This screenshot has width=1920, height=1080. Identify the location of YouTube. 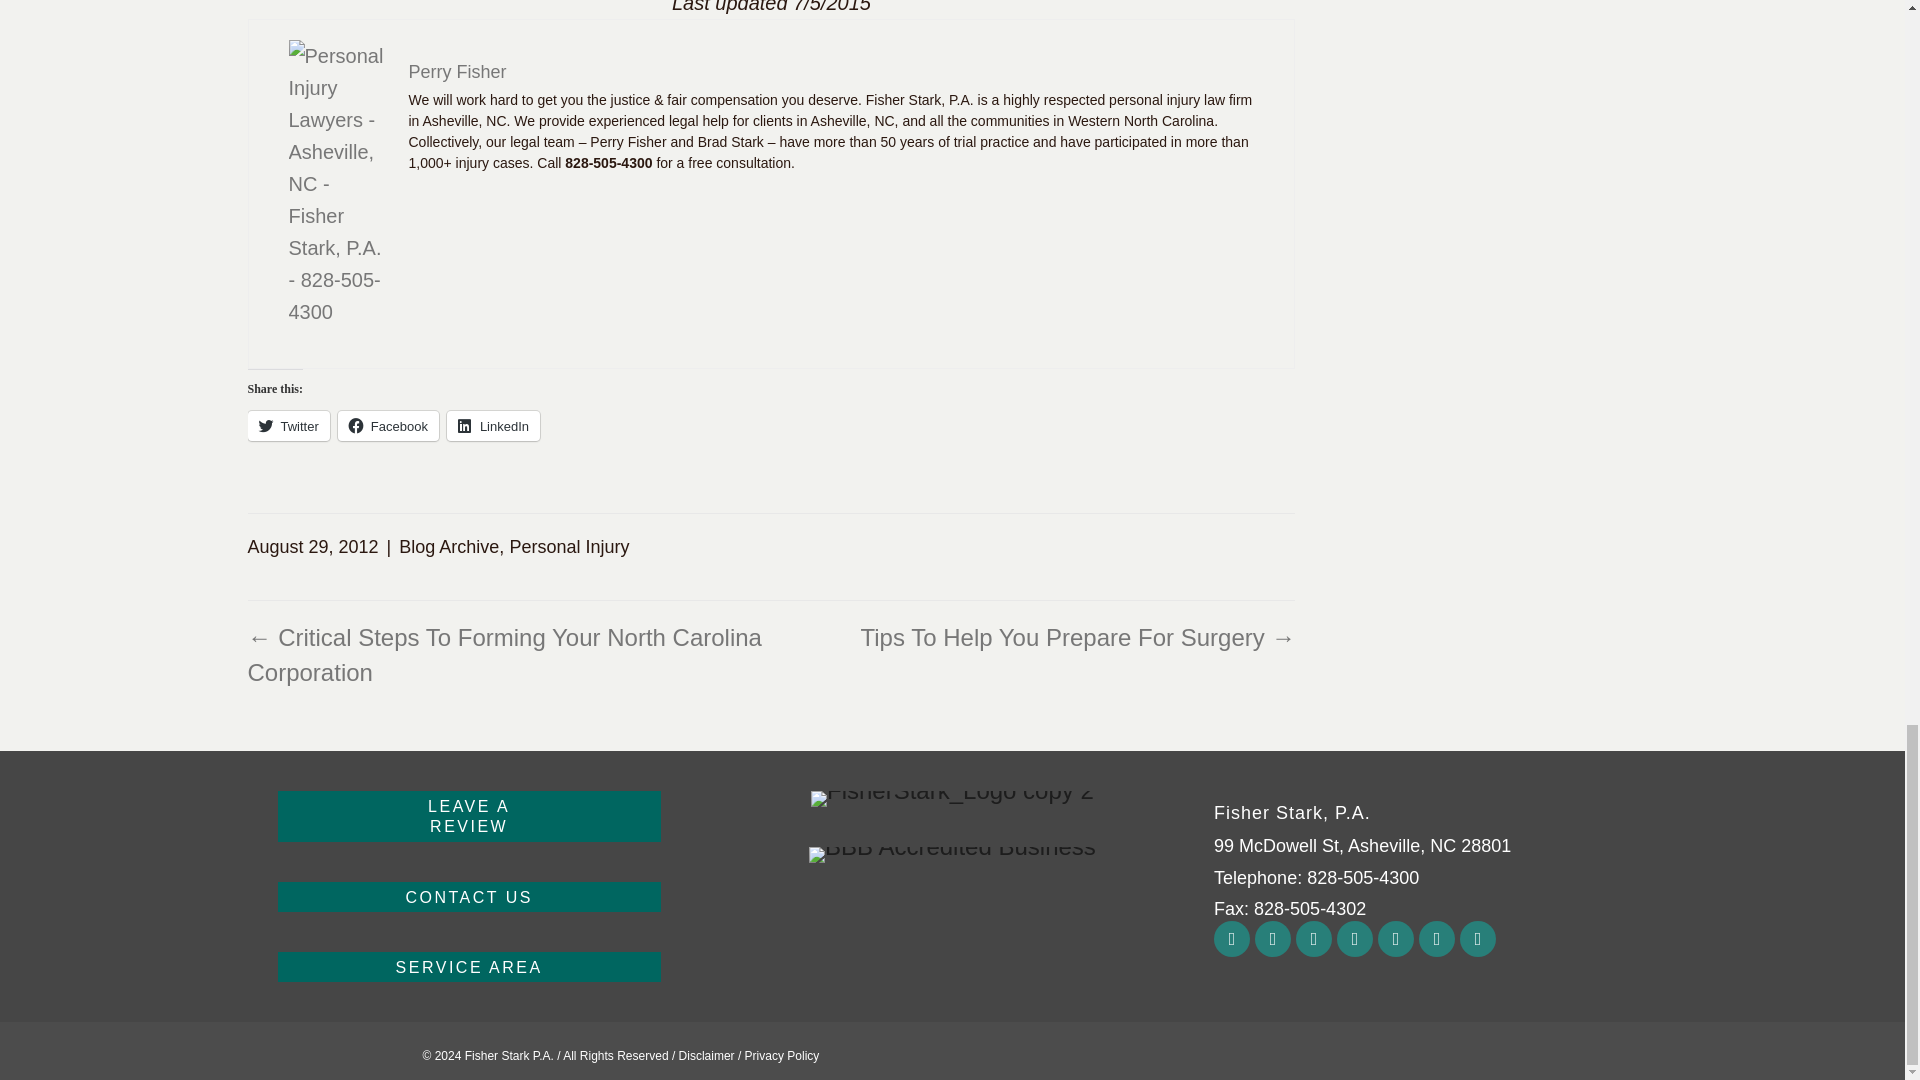
(1354, 938).